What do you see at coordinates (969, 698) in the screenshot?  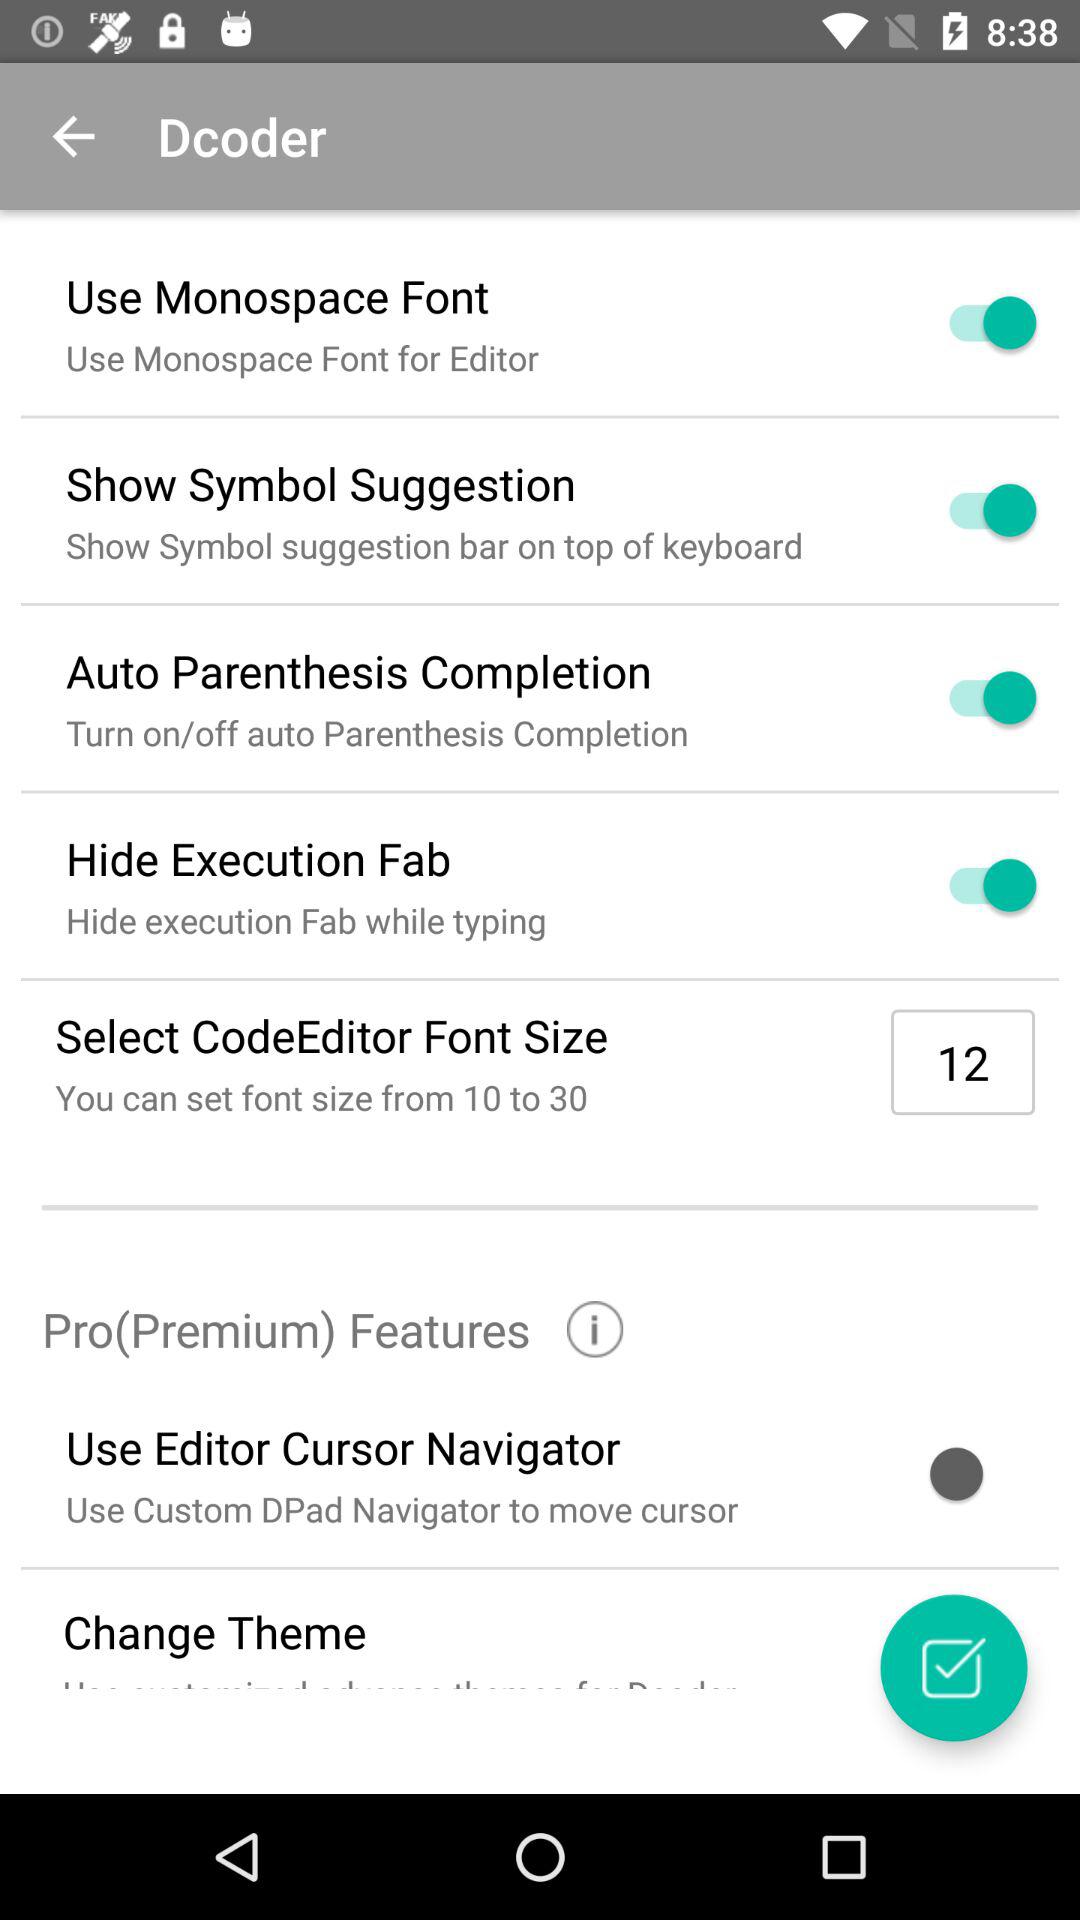 I see `auto parenthesis completion is on` at bounding box center [969, 698].